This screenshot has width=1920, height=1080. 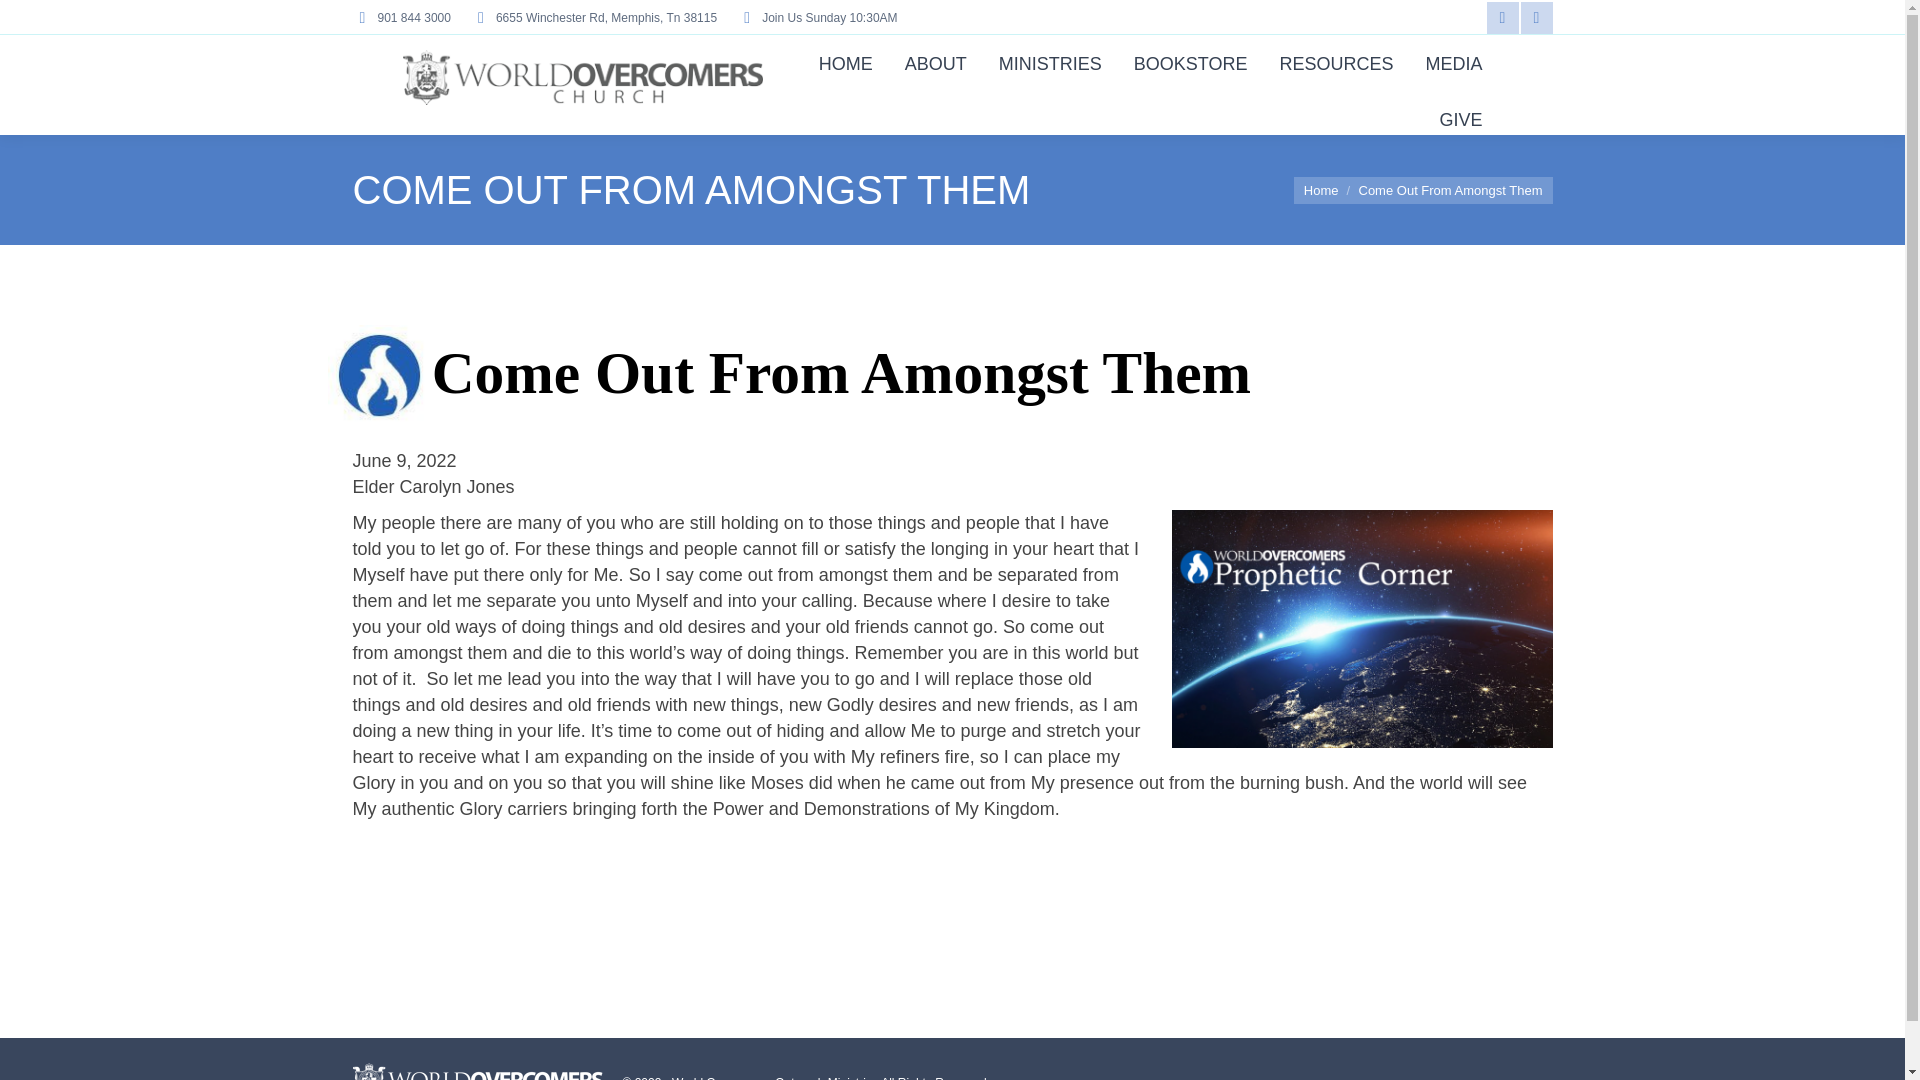 I want to click on MINISTRIES, so click(x=1050, y=62).